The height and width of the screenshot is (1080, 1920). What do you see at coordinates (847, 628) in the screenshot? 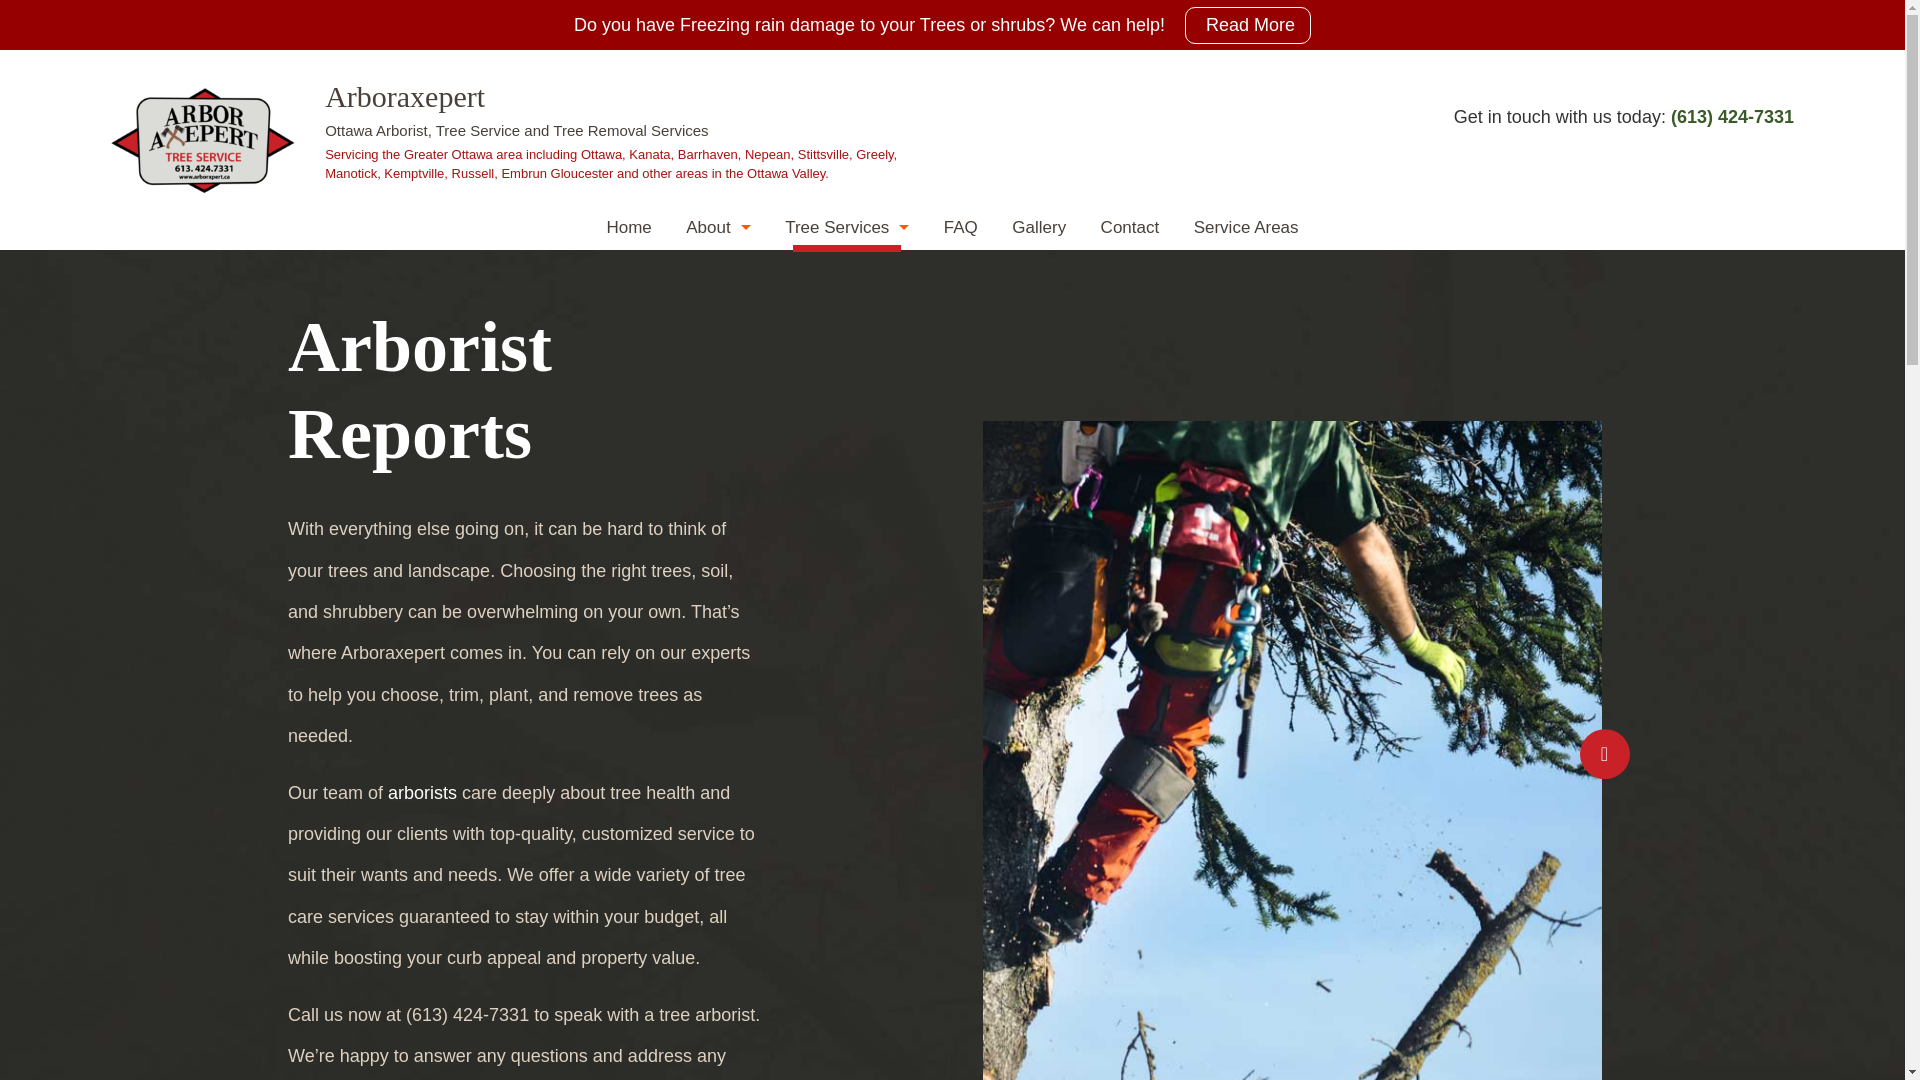
I see `Tree Assessments` at bounding box center [847, 628].